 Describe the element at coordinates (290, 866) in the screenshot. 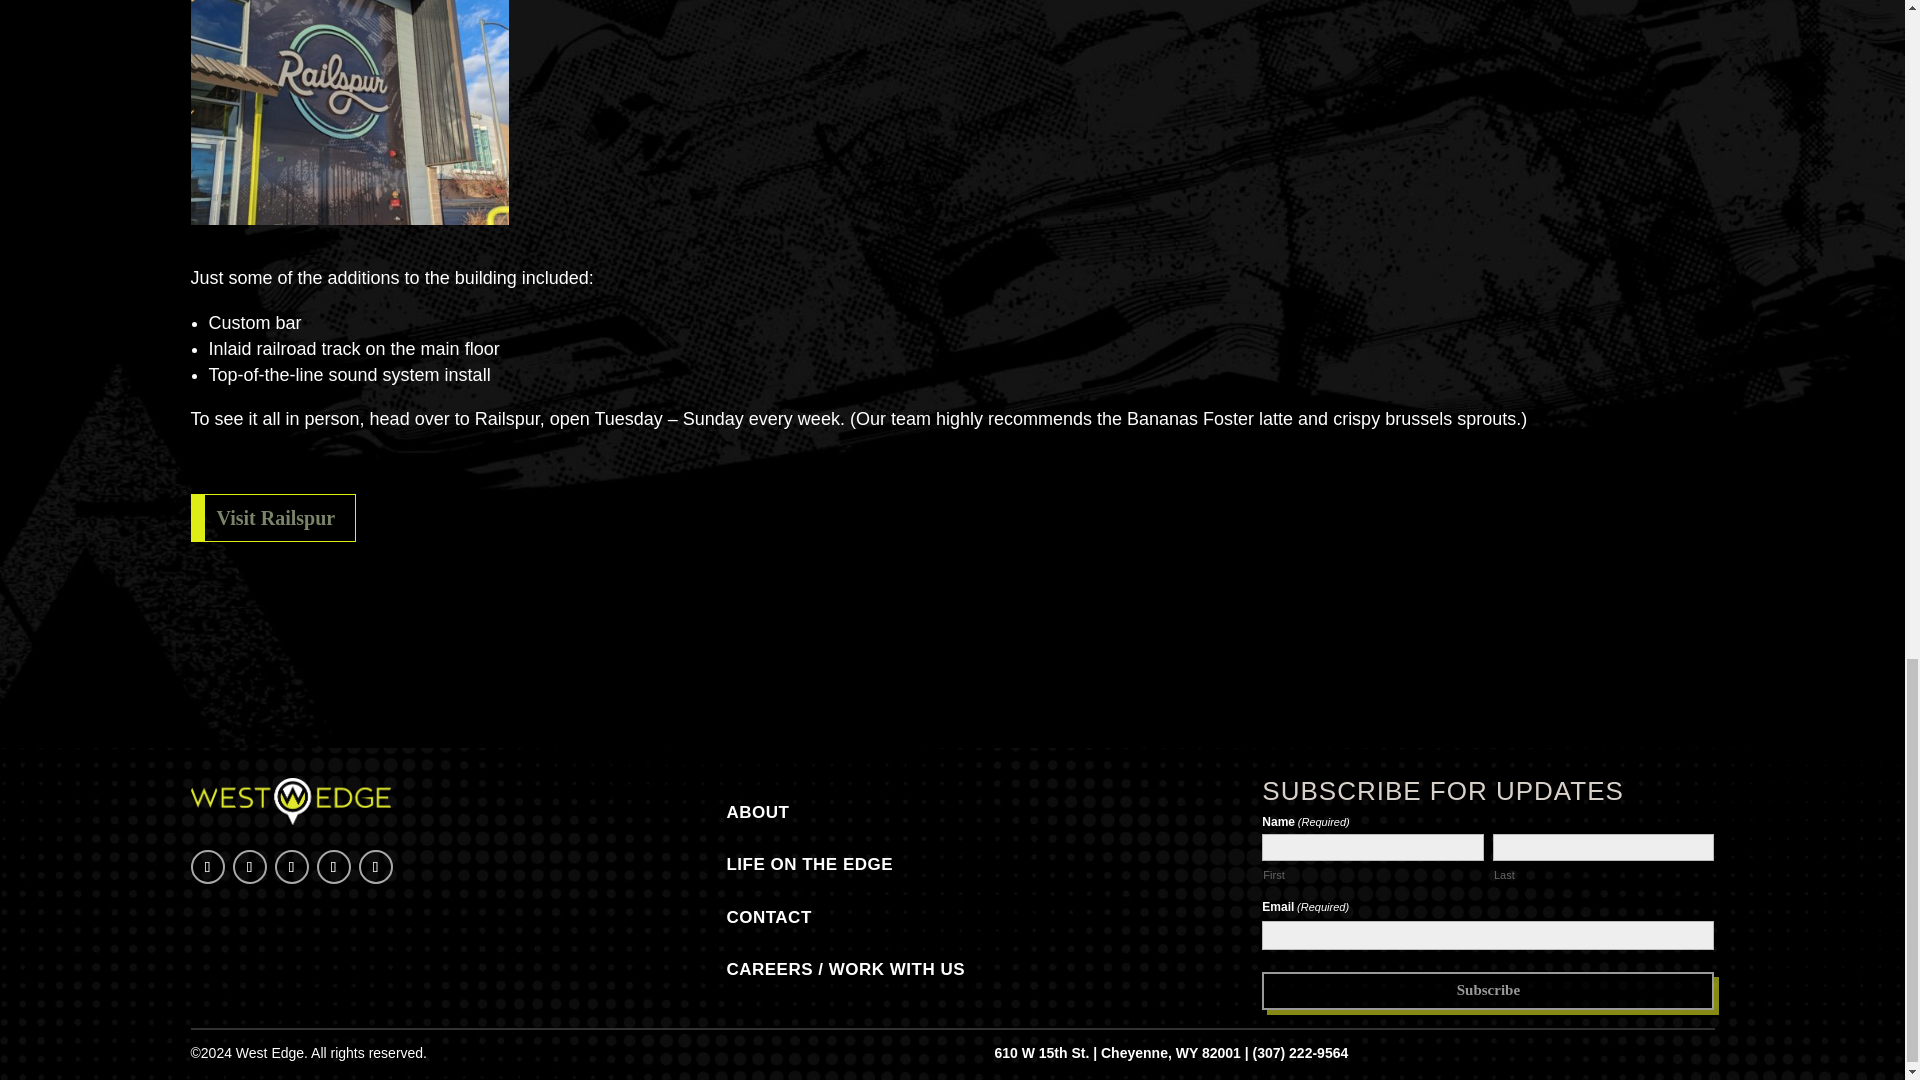

I see `Follow on LinkedIn` at that location.